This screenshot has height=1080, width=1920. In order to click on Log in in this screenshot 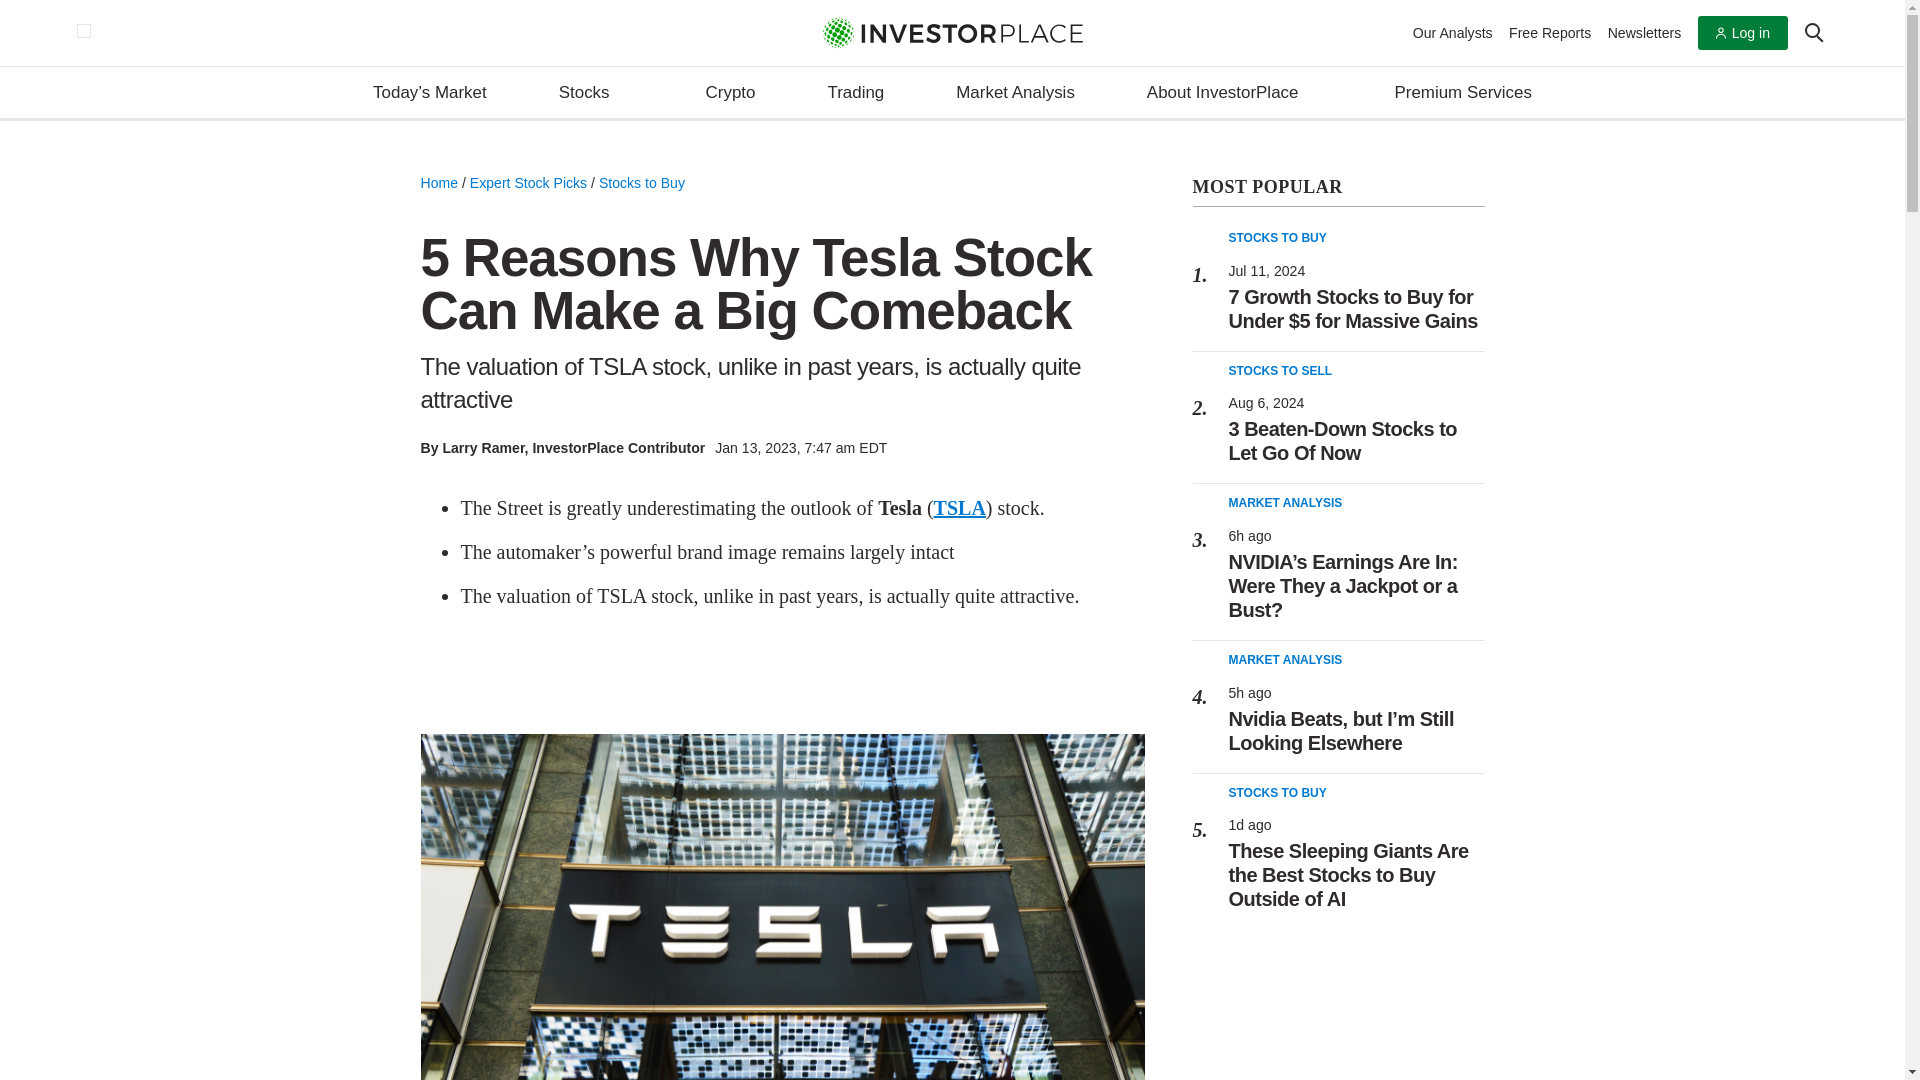, I will do `click(1742, 33)`.